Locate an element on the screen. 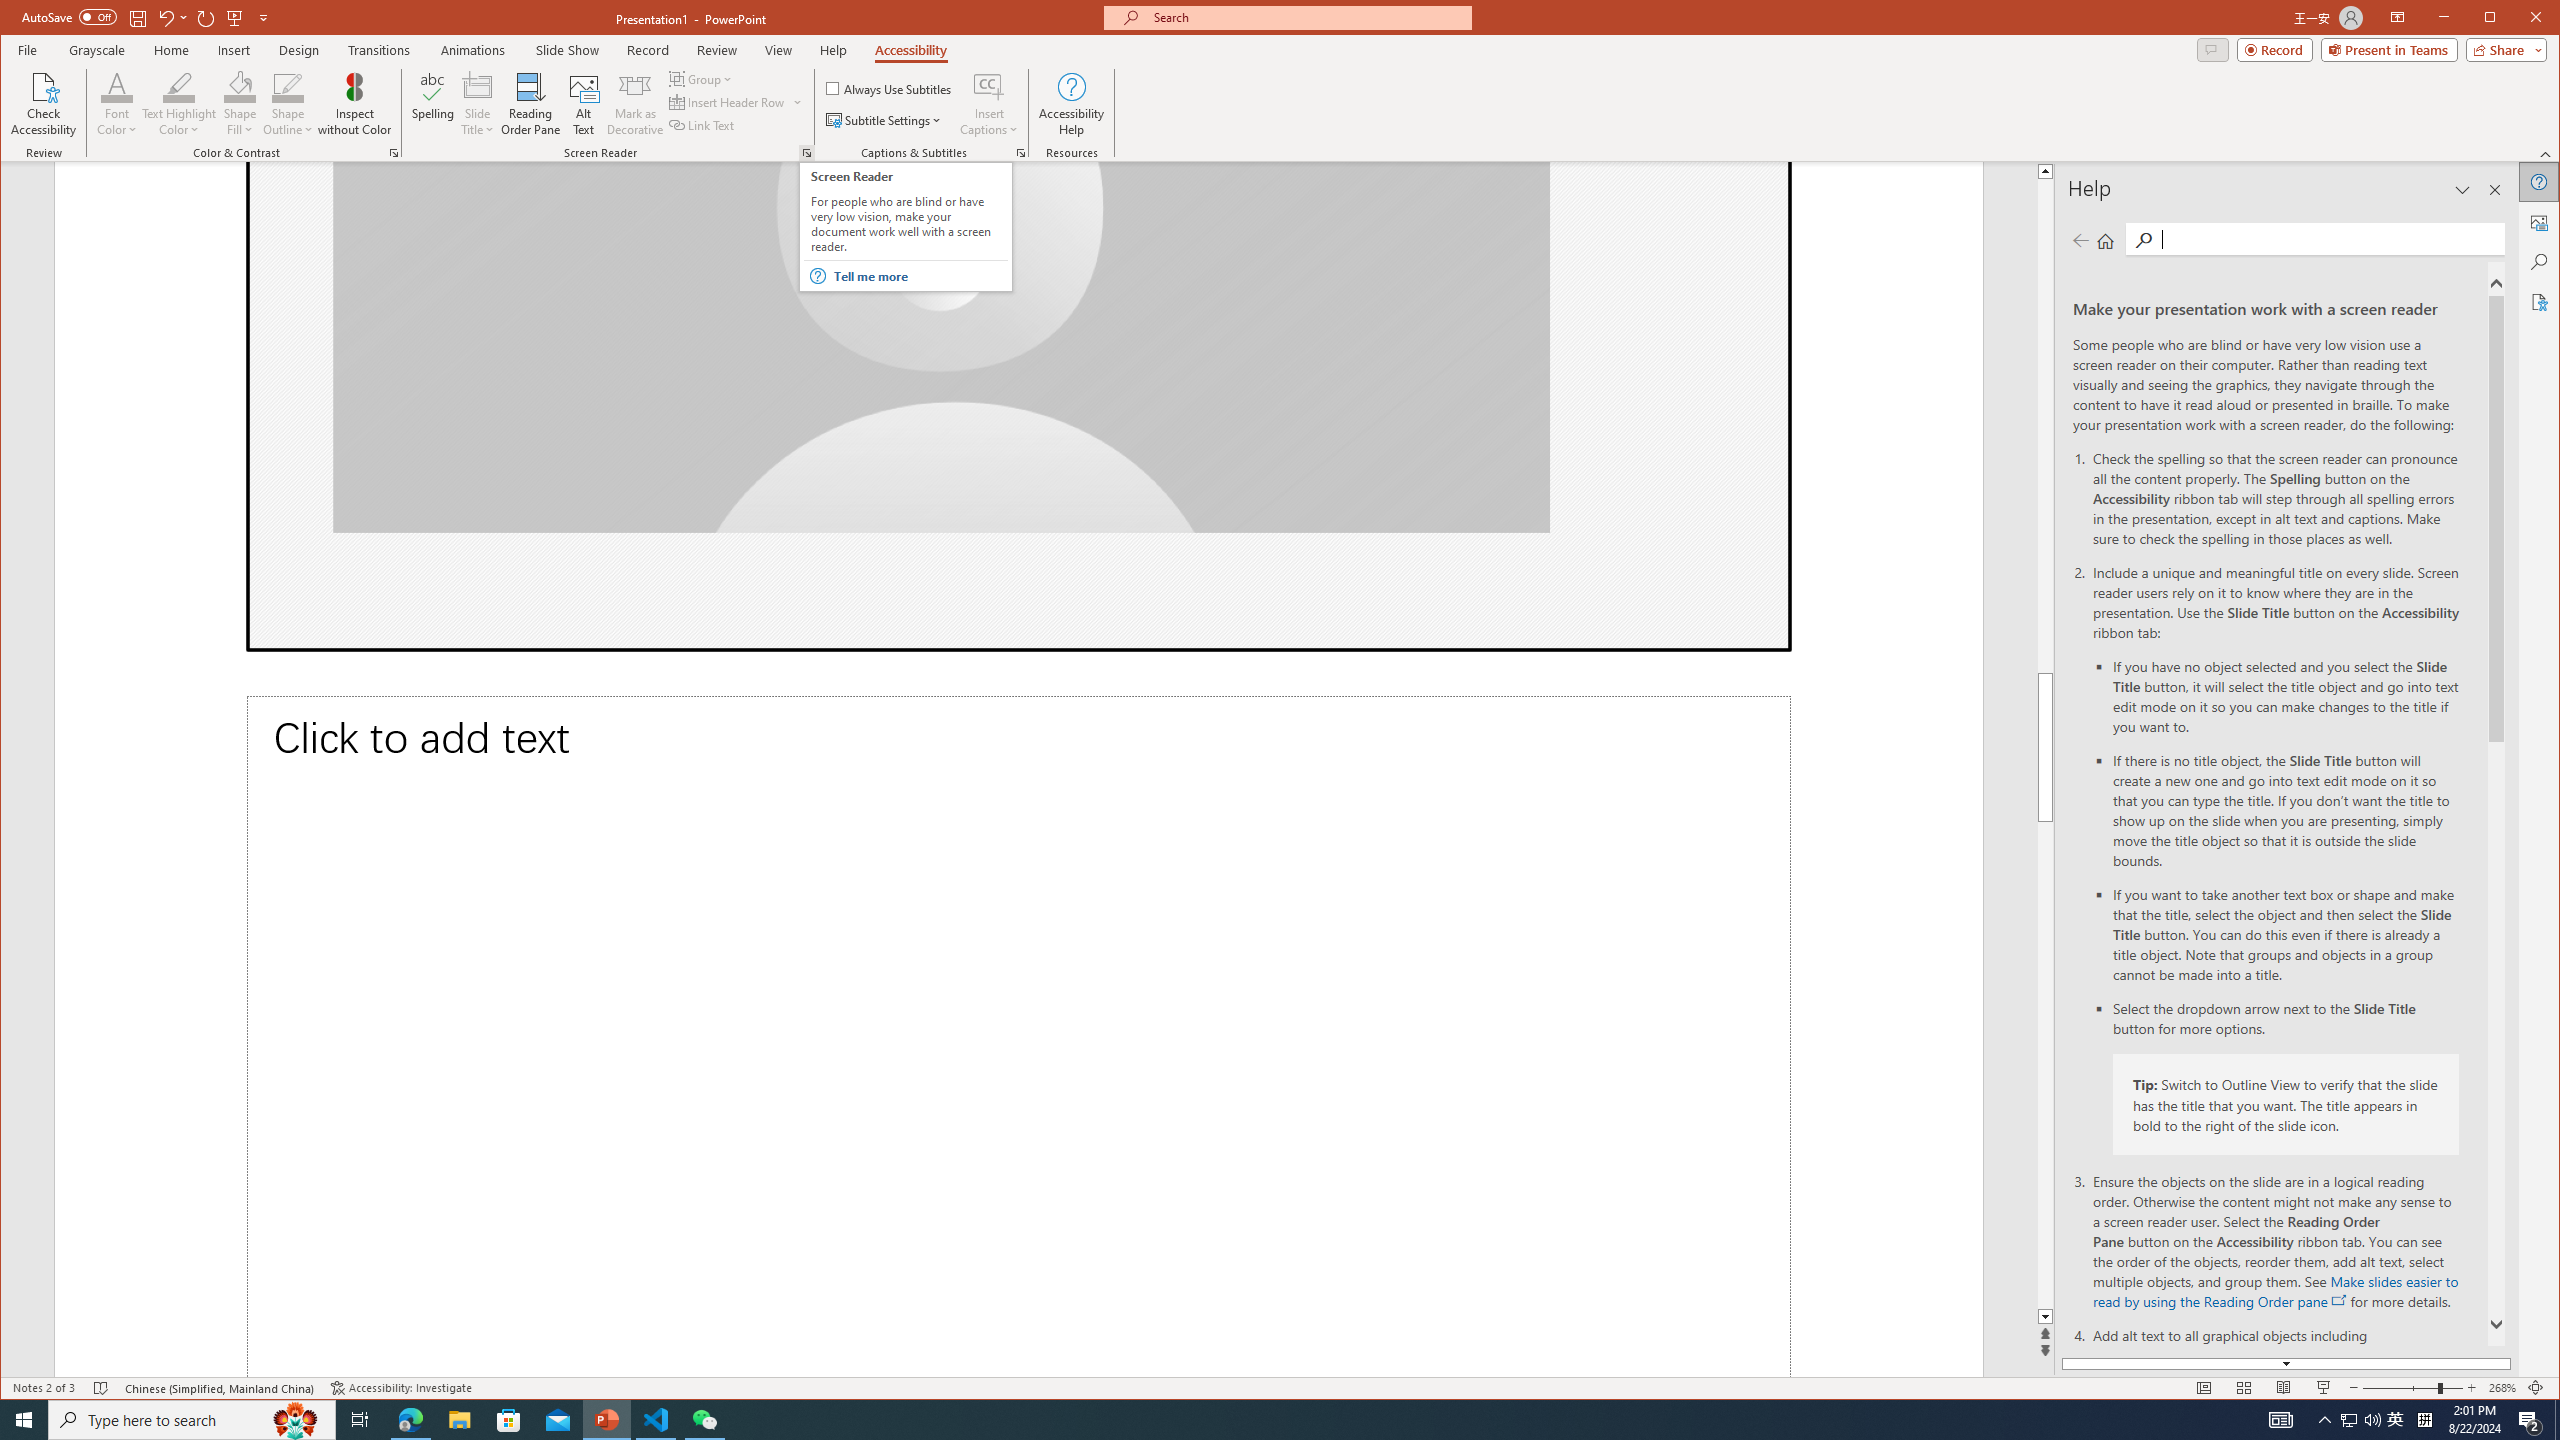 This screenshot has height=1440, width=2560. Slide Title is located at coordinates (478, 86).